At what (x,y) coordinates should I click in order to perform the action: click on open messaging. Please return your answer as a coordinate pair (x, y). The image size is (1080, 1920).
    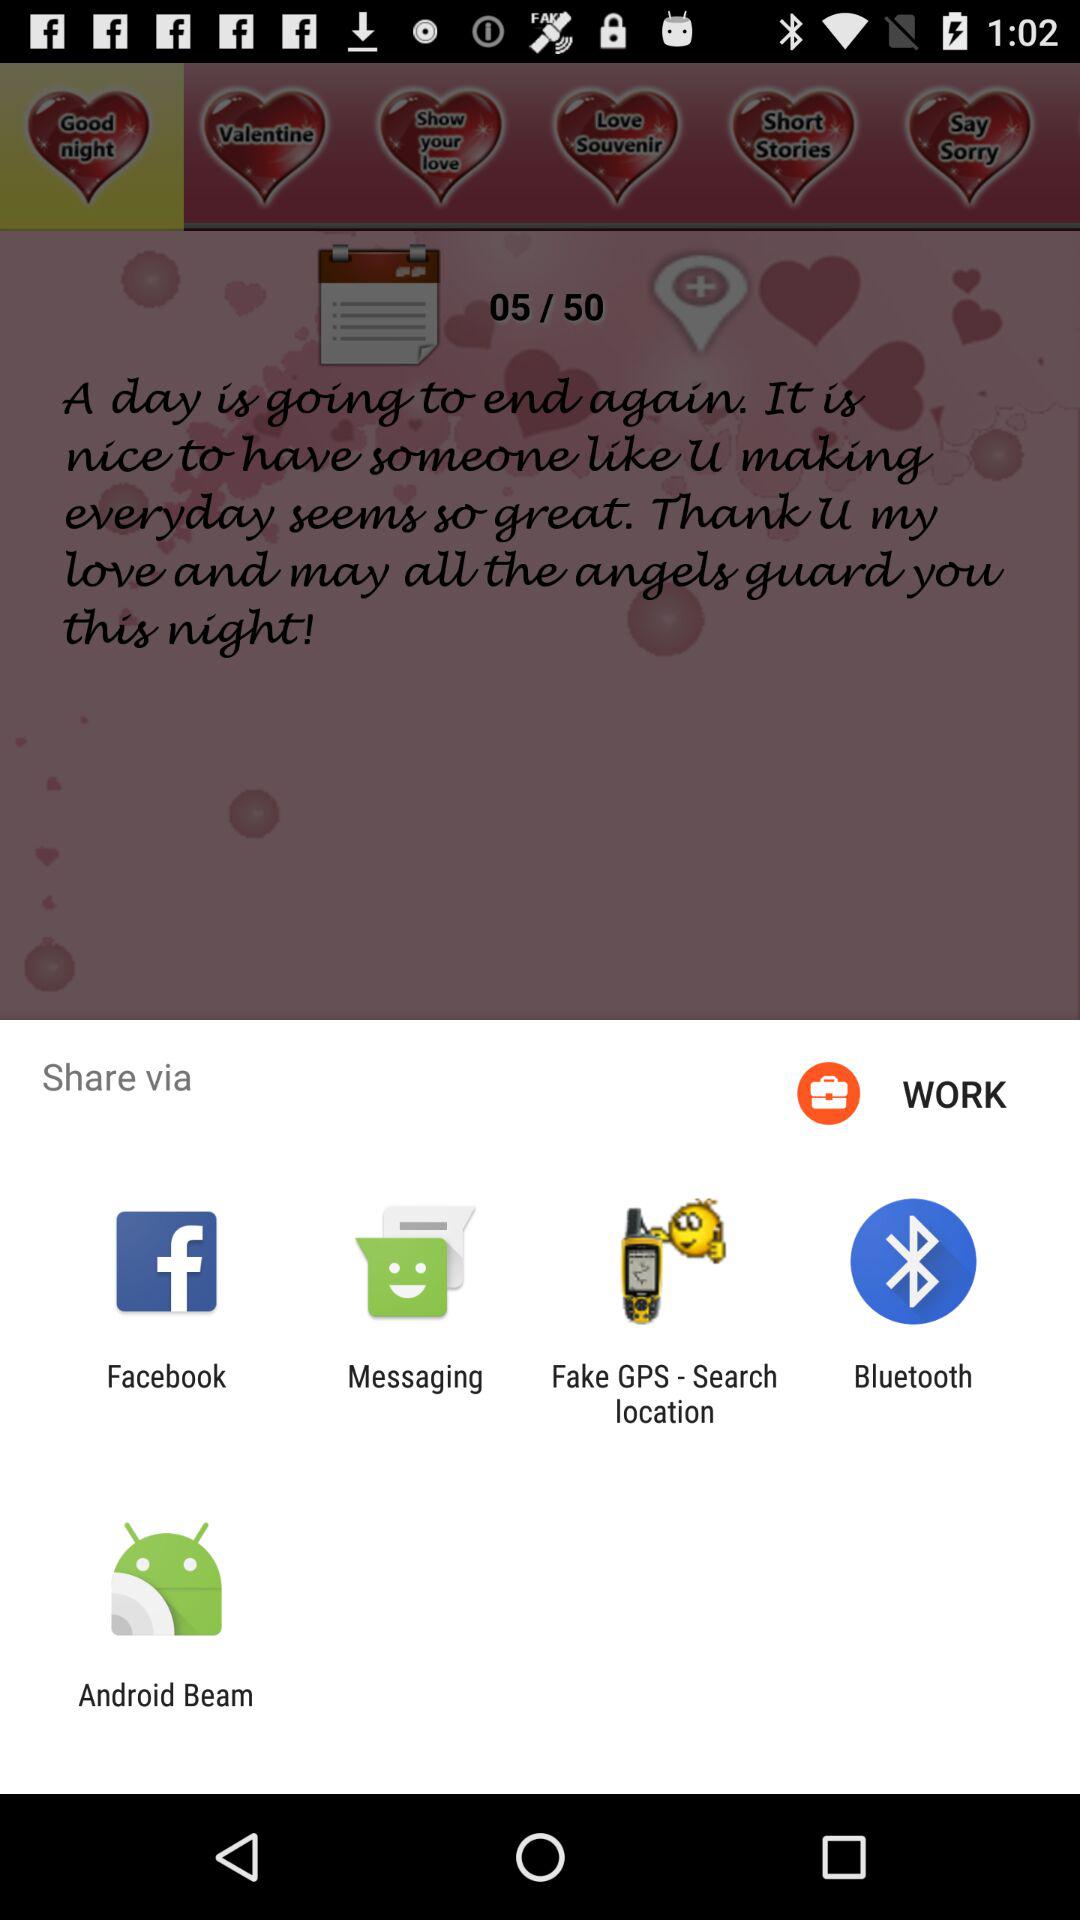
    Looking at the image, I should click on (415, 1393).